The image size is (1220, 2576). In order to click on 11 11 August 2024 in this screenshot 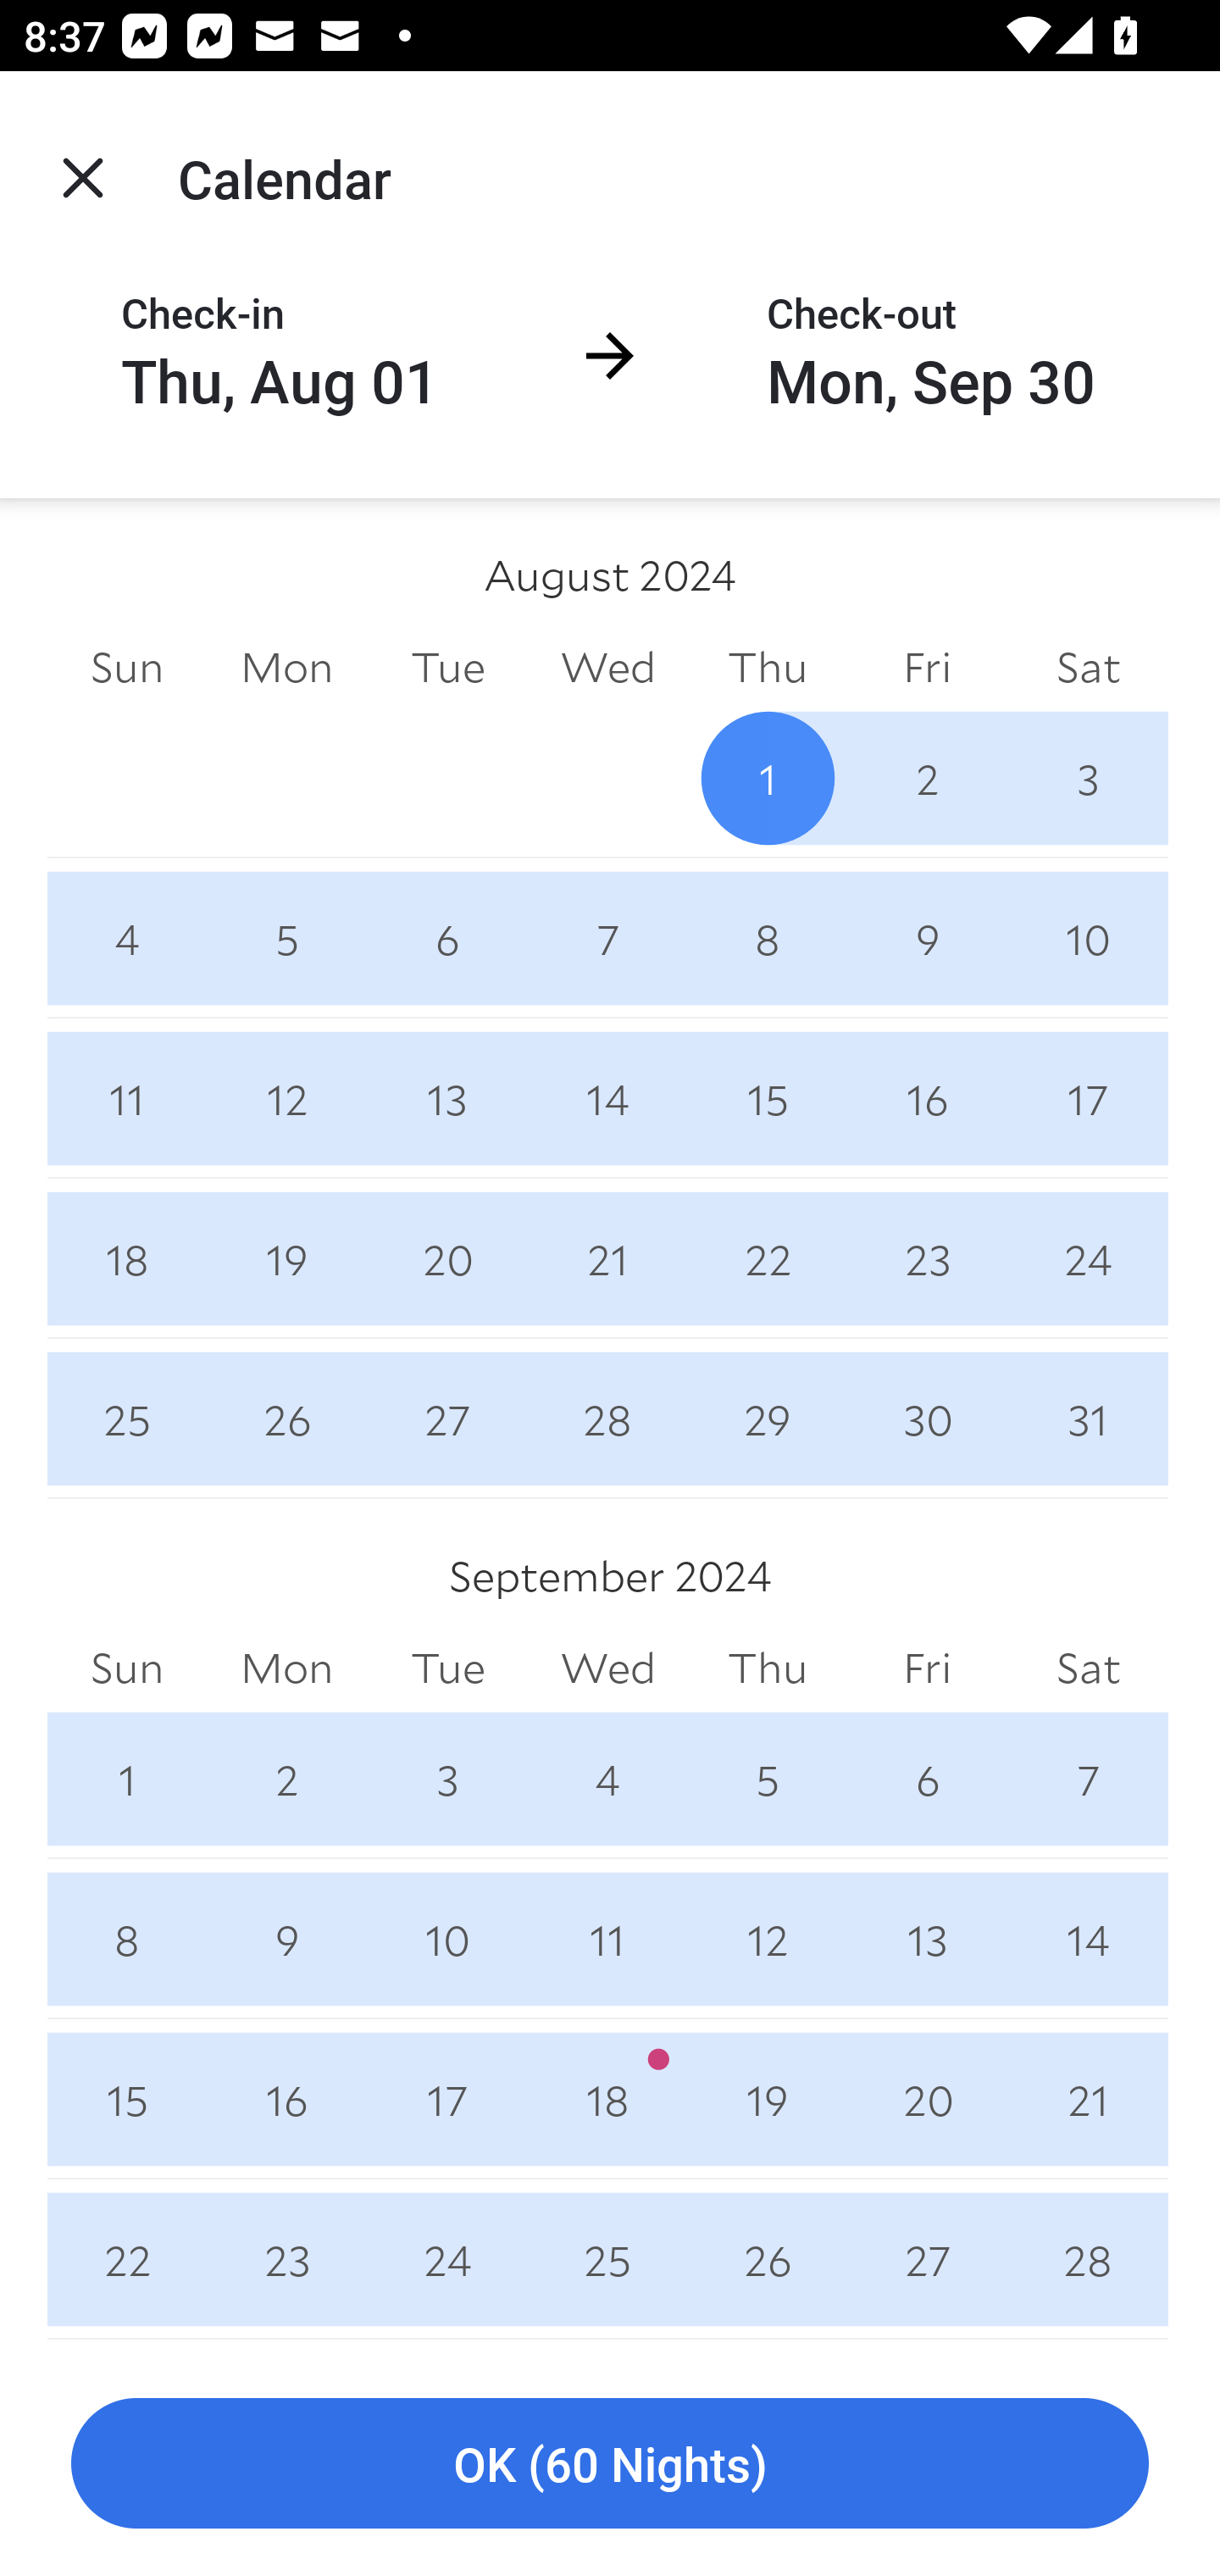, I will do `click(127, 1098)`.